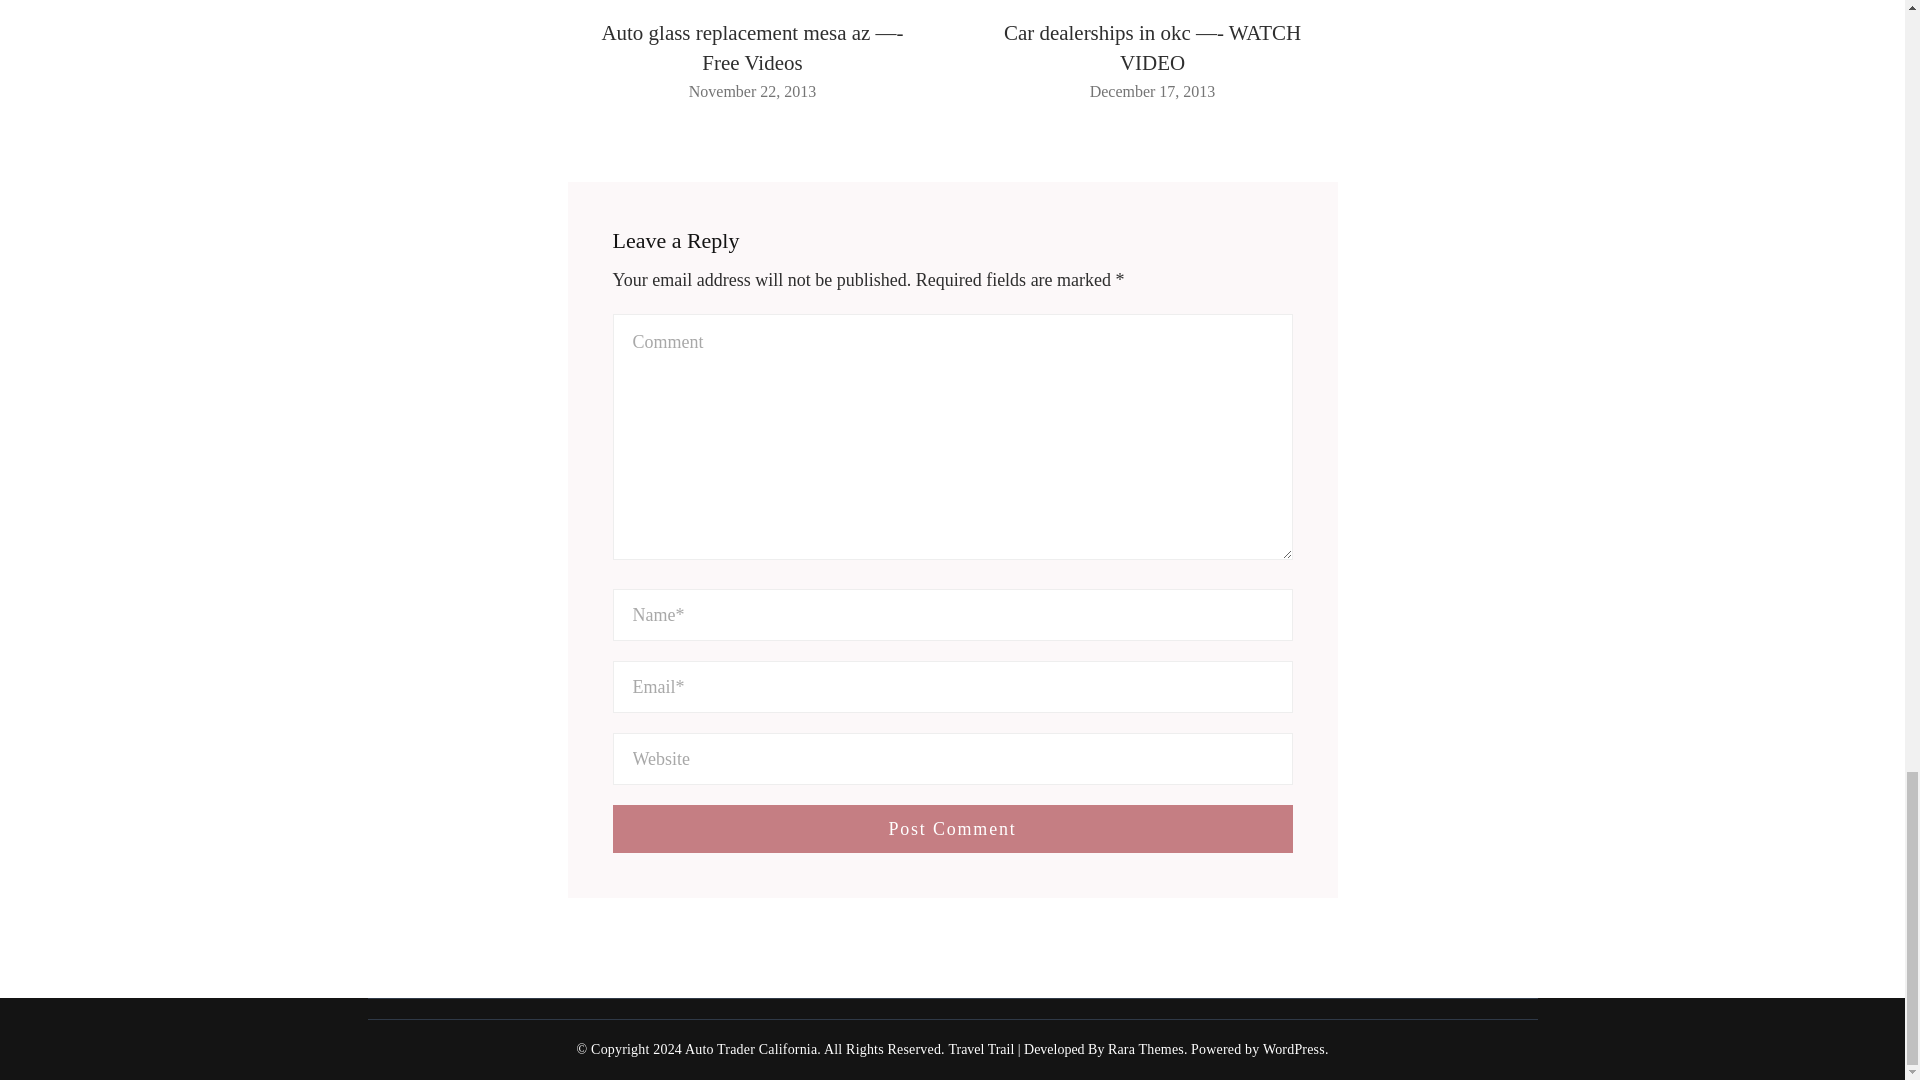 The image size is (1920, 1080). What do you see at coordinates (1146, 1050) in the screenshot?
I see `Rara Themes` at bounding box center [1146, 1050].